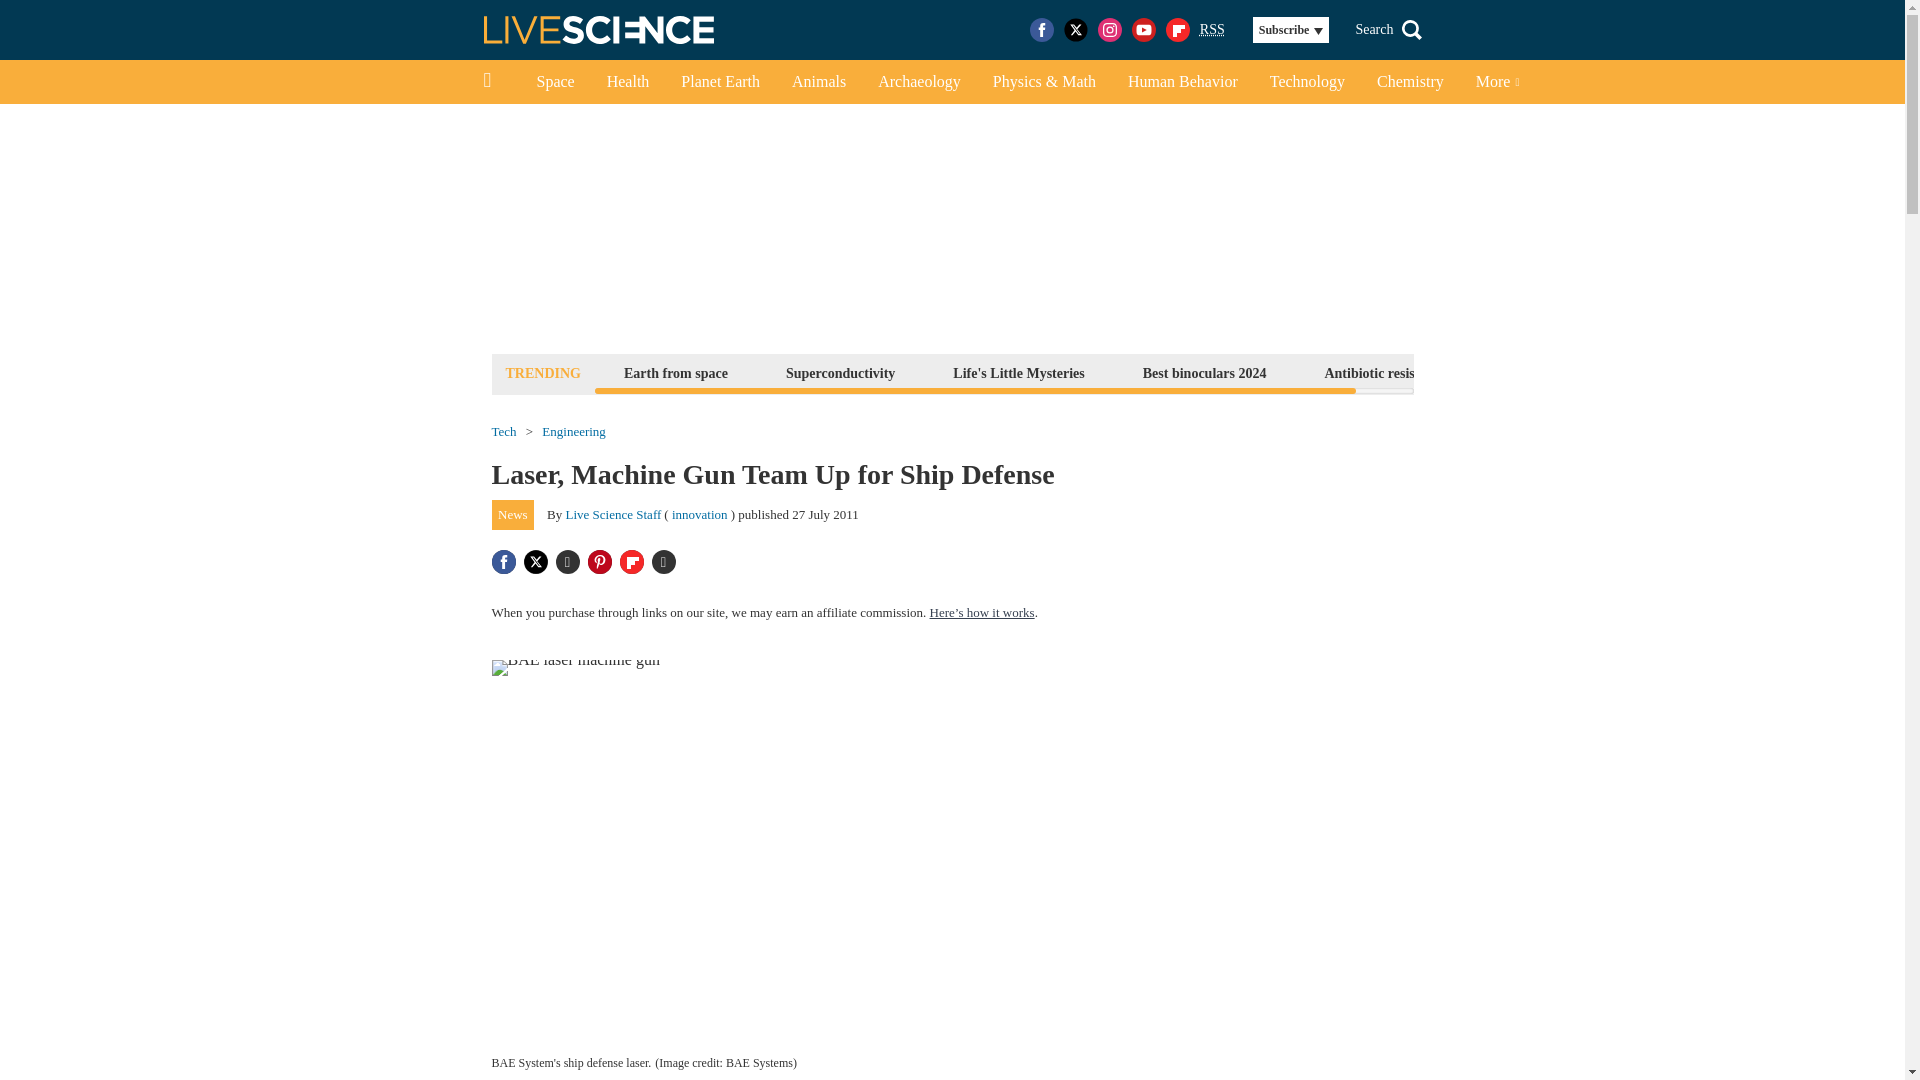 Image resolution: width=1920 pixels, height=1080 pixels. Describe the element at coordinates (1212, 28) in the screenshot. I see `Really Simple Syndication` at that location.